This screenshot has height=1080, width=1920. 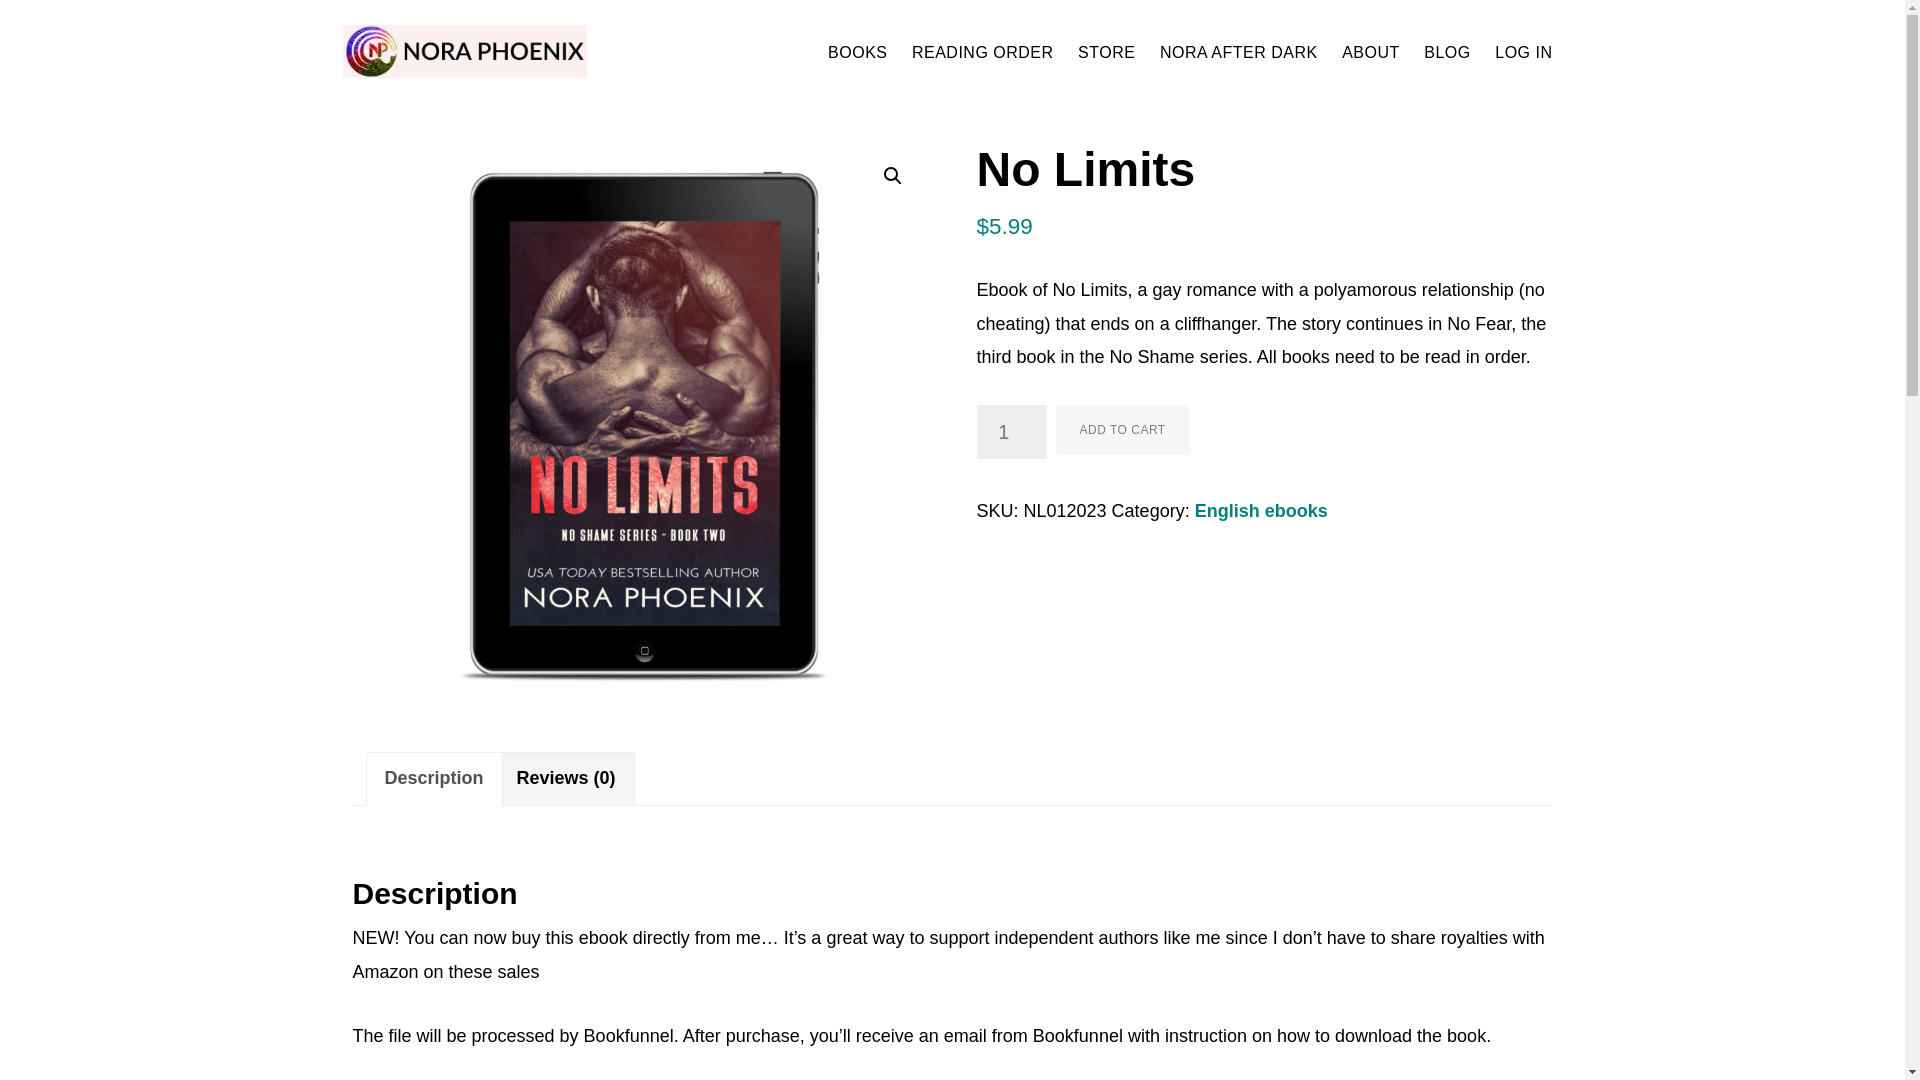 I want to click on ADD TO CART, so click(x=1123, y=430).